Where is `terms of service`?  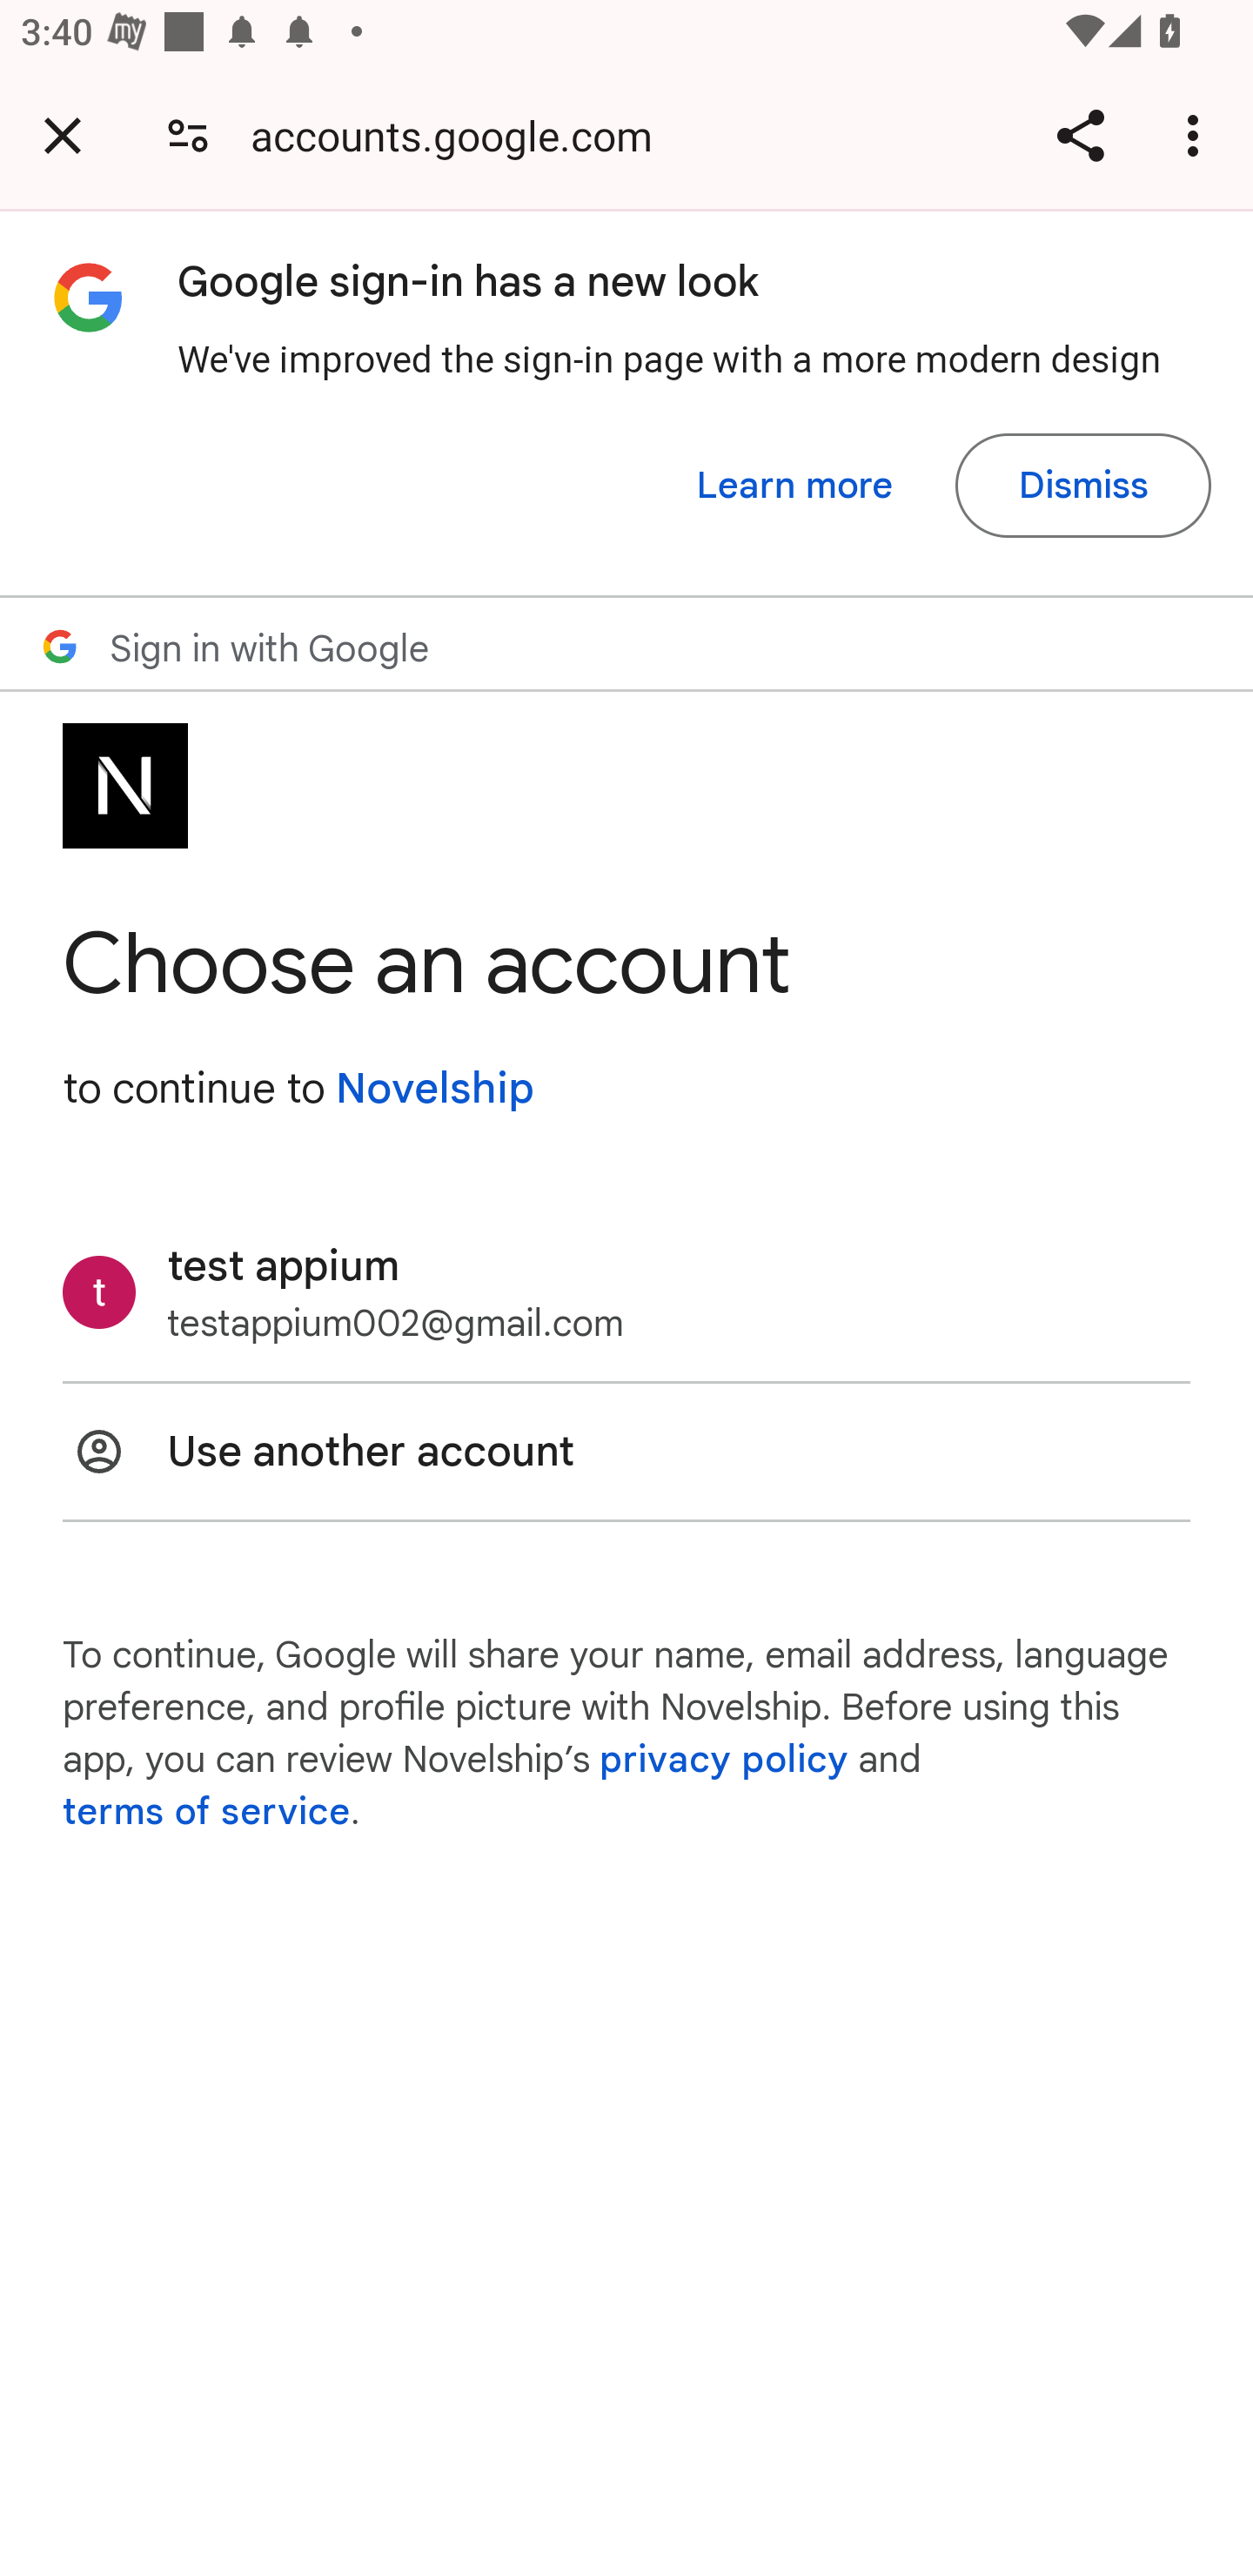
terms of service is located at coordinates (207, 1812).